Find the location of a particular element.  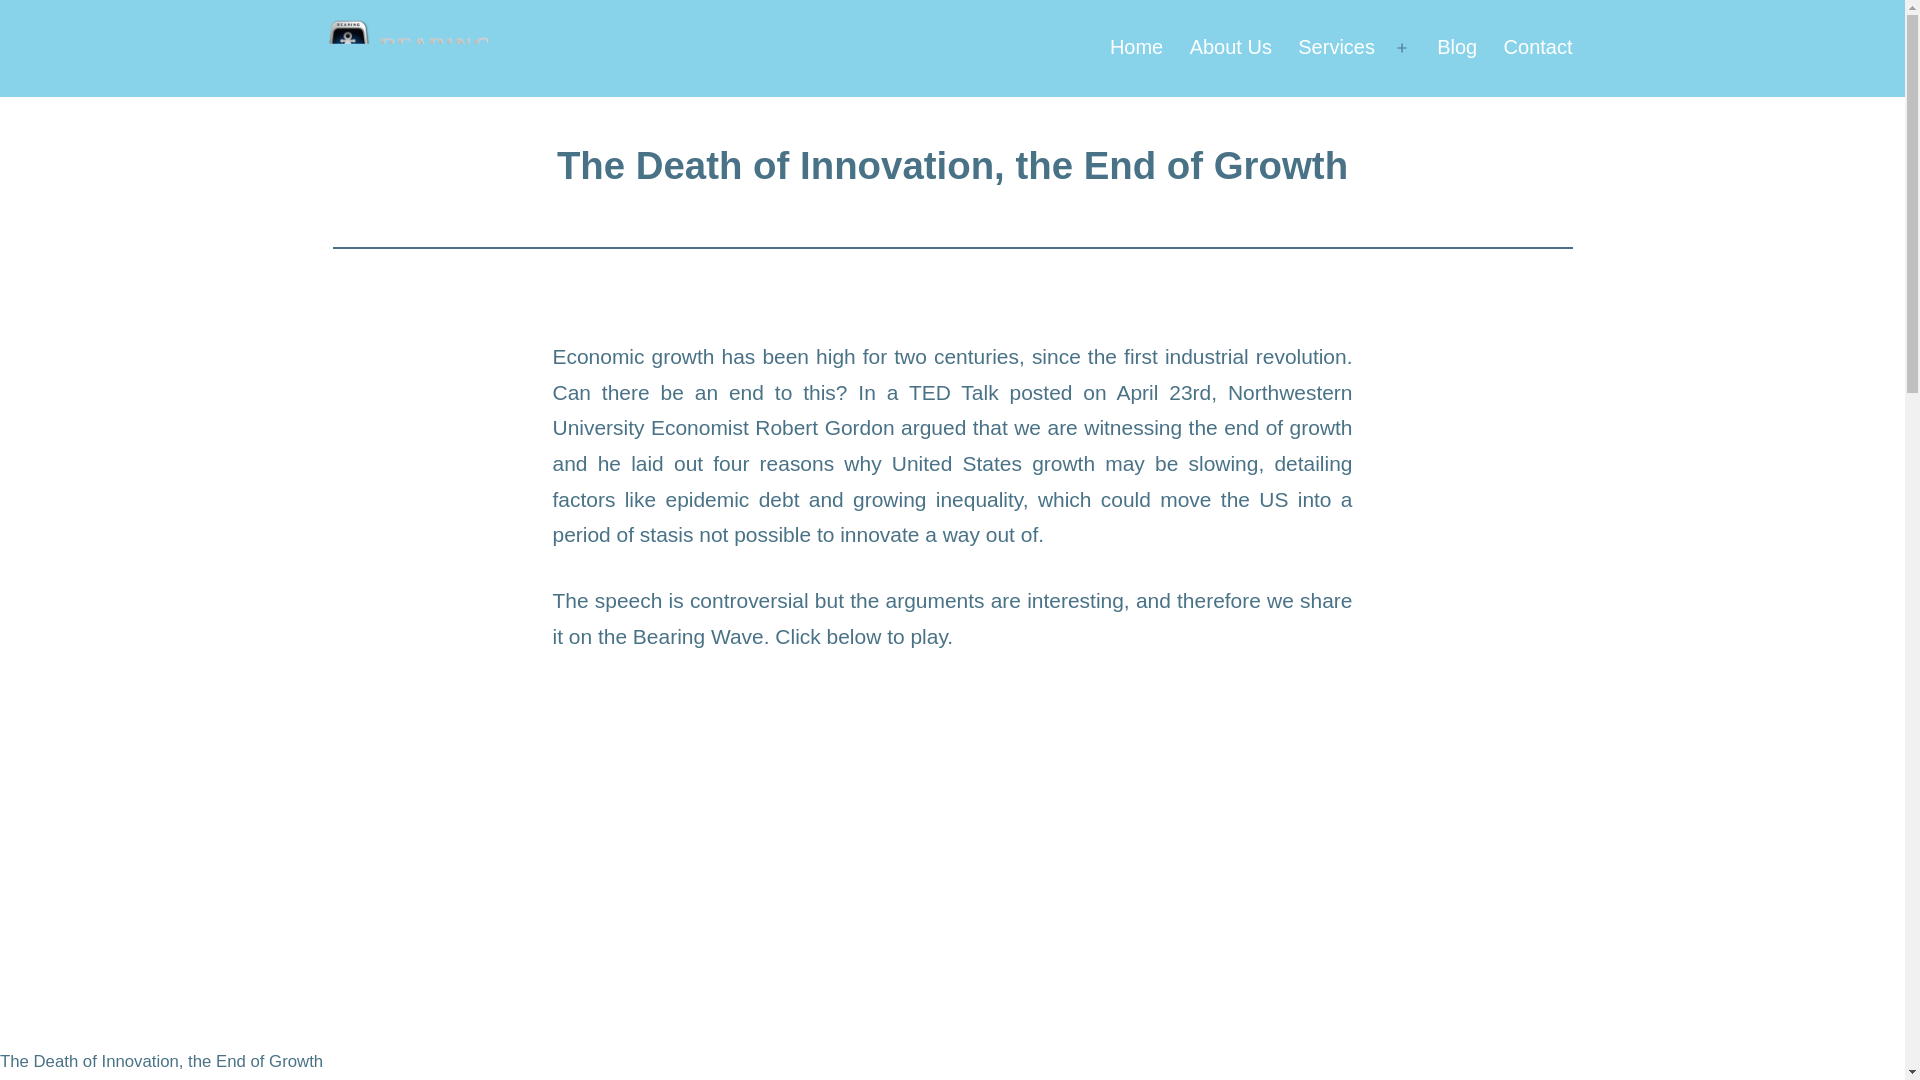

Robert Gordon is located at coordinates (824, 426).